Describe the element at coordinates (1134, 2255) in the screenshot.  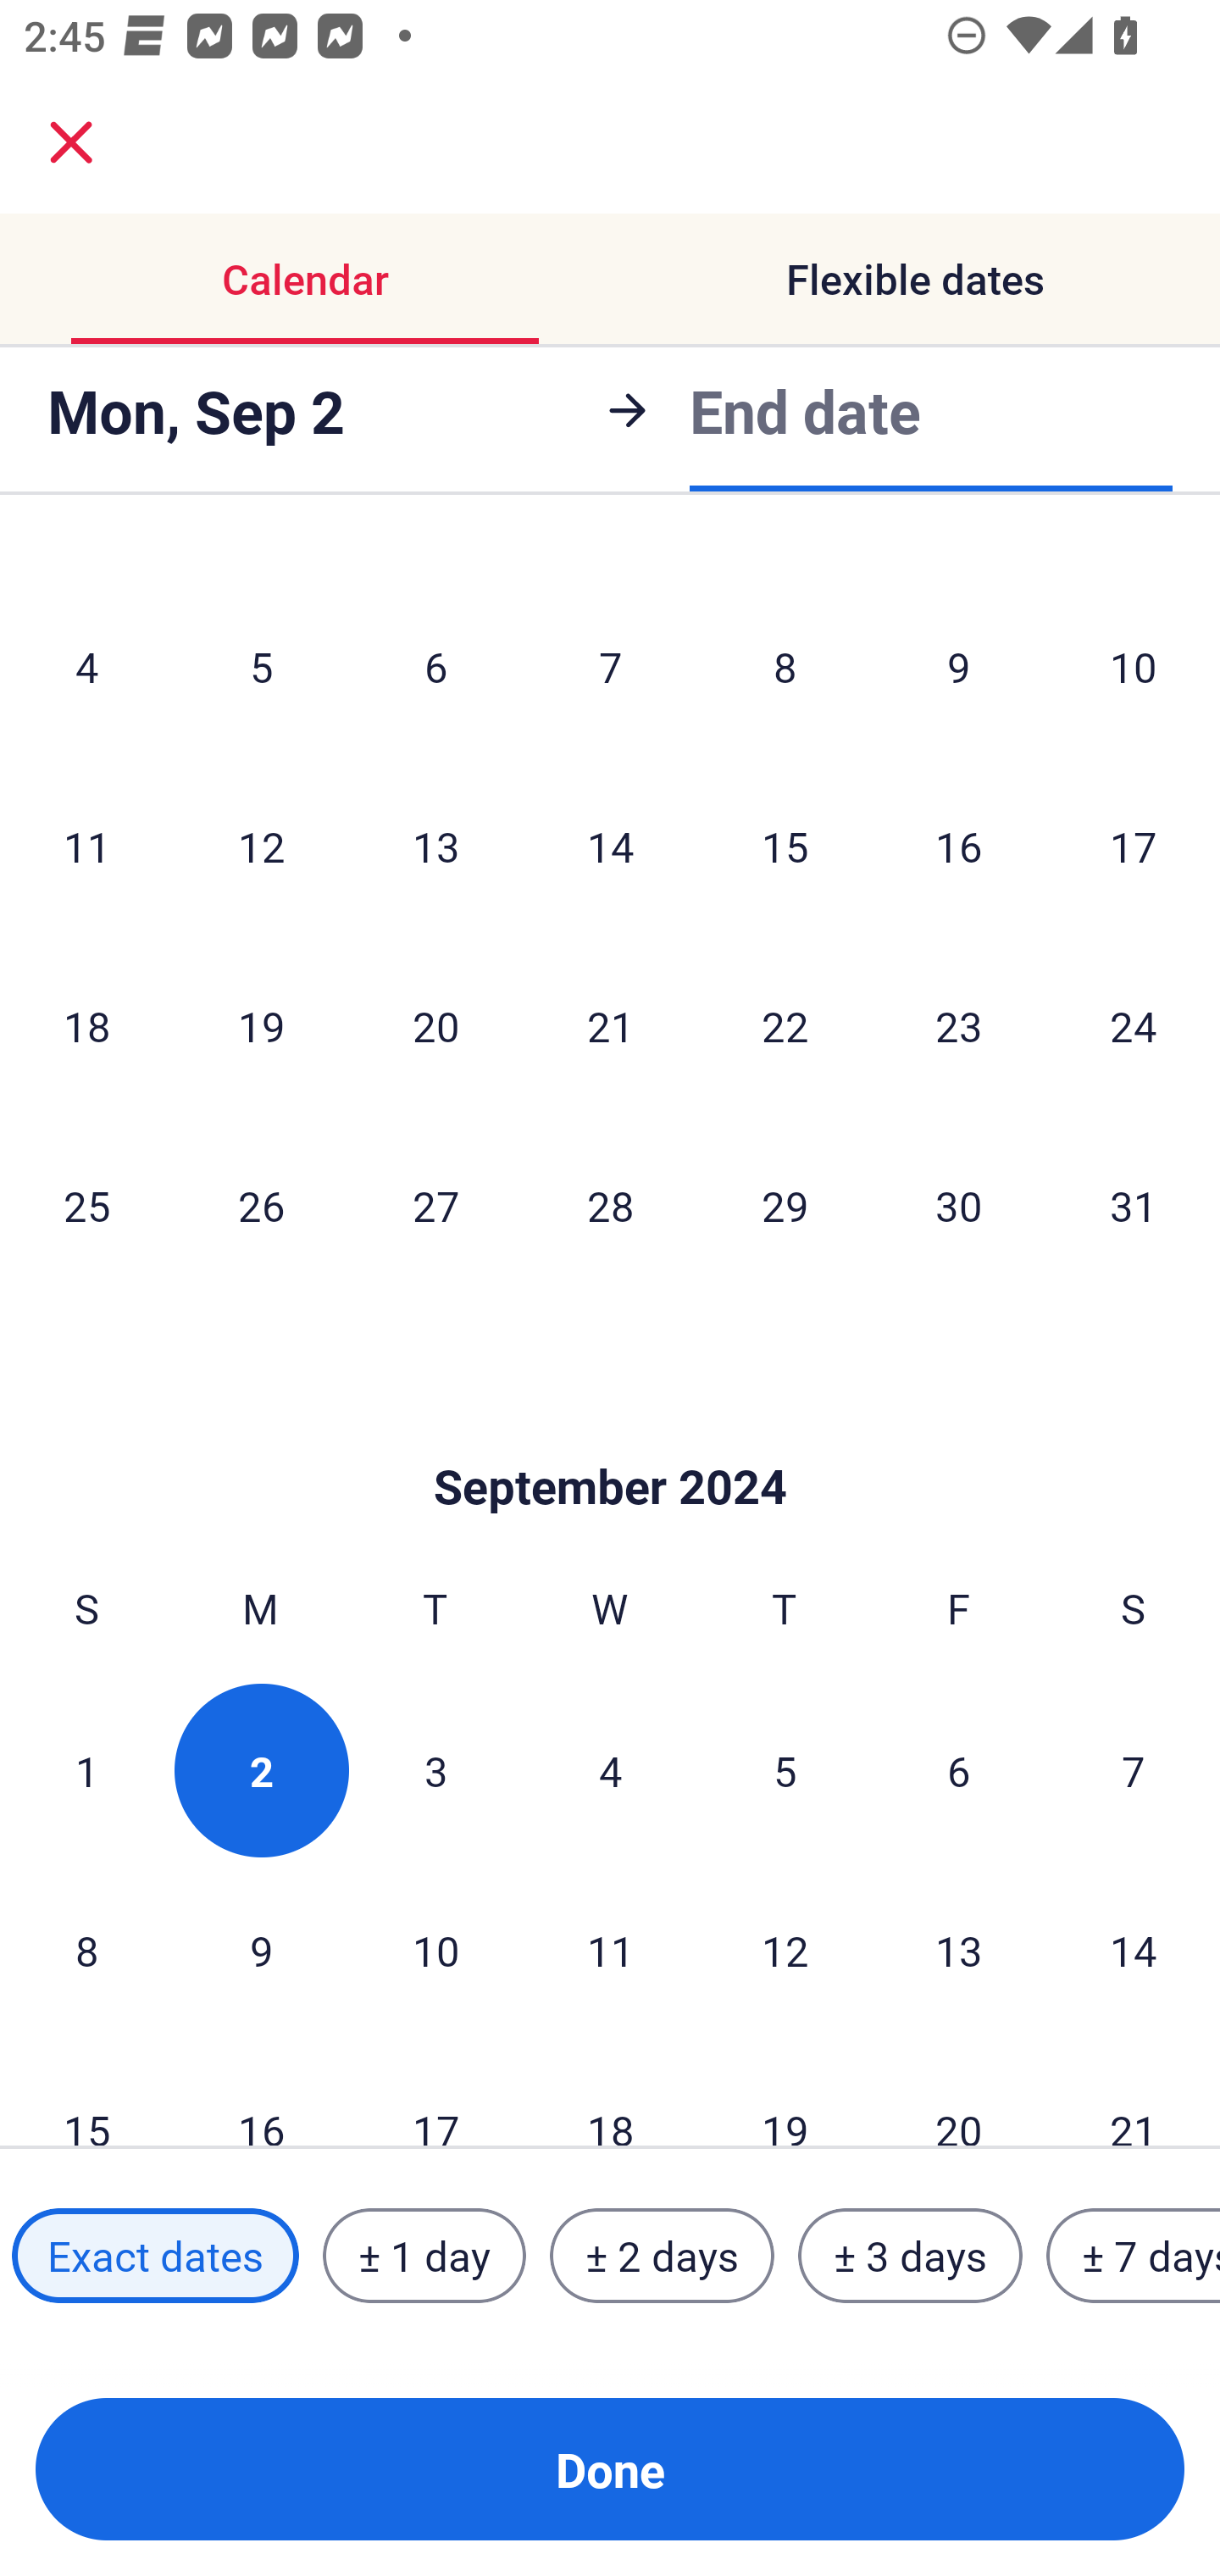
I see `± 7 days` at that location.